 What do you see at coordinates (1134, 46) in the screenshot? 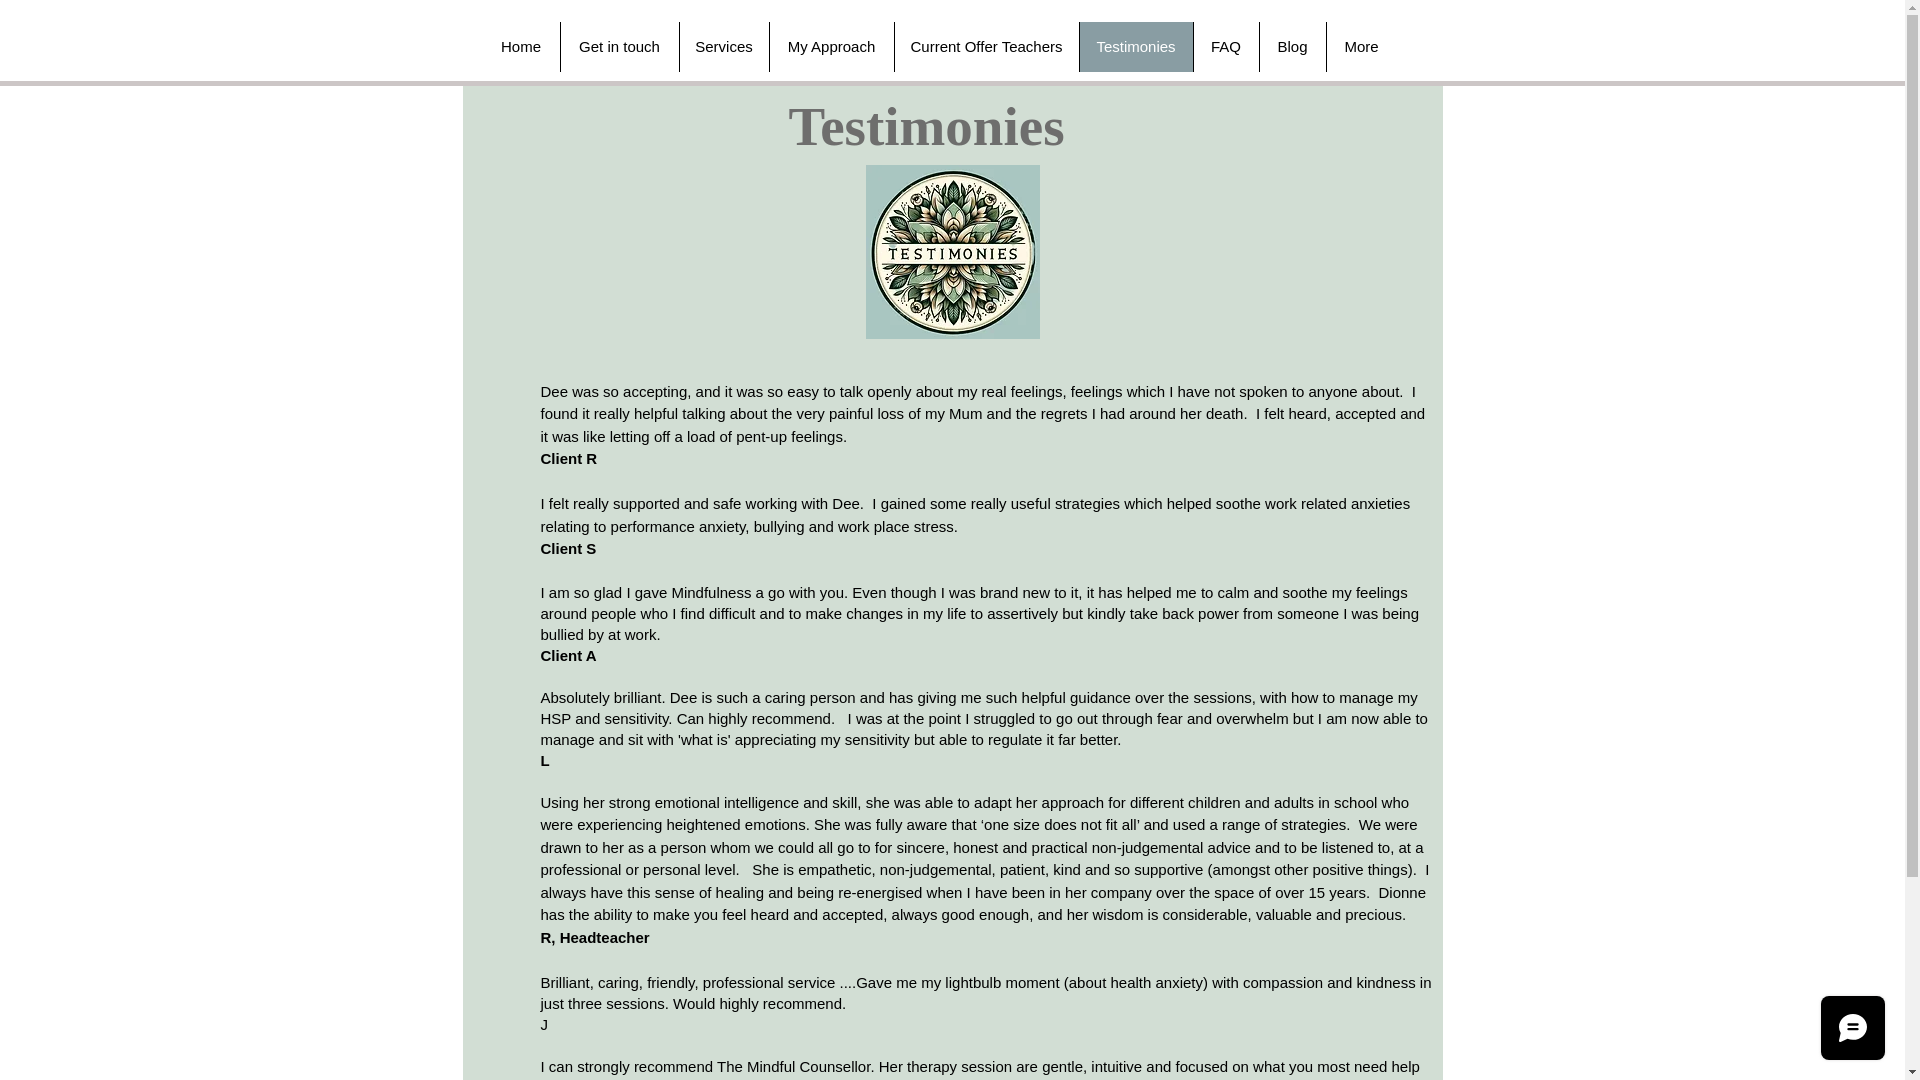
I see `Testimonies` at bounding box center [1134, 46].